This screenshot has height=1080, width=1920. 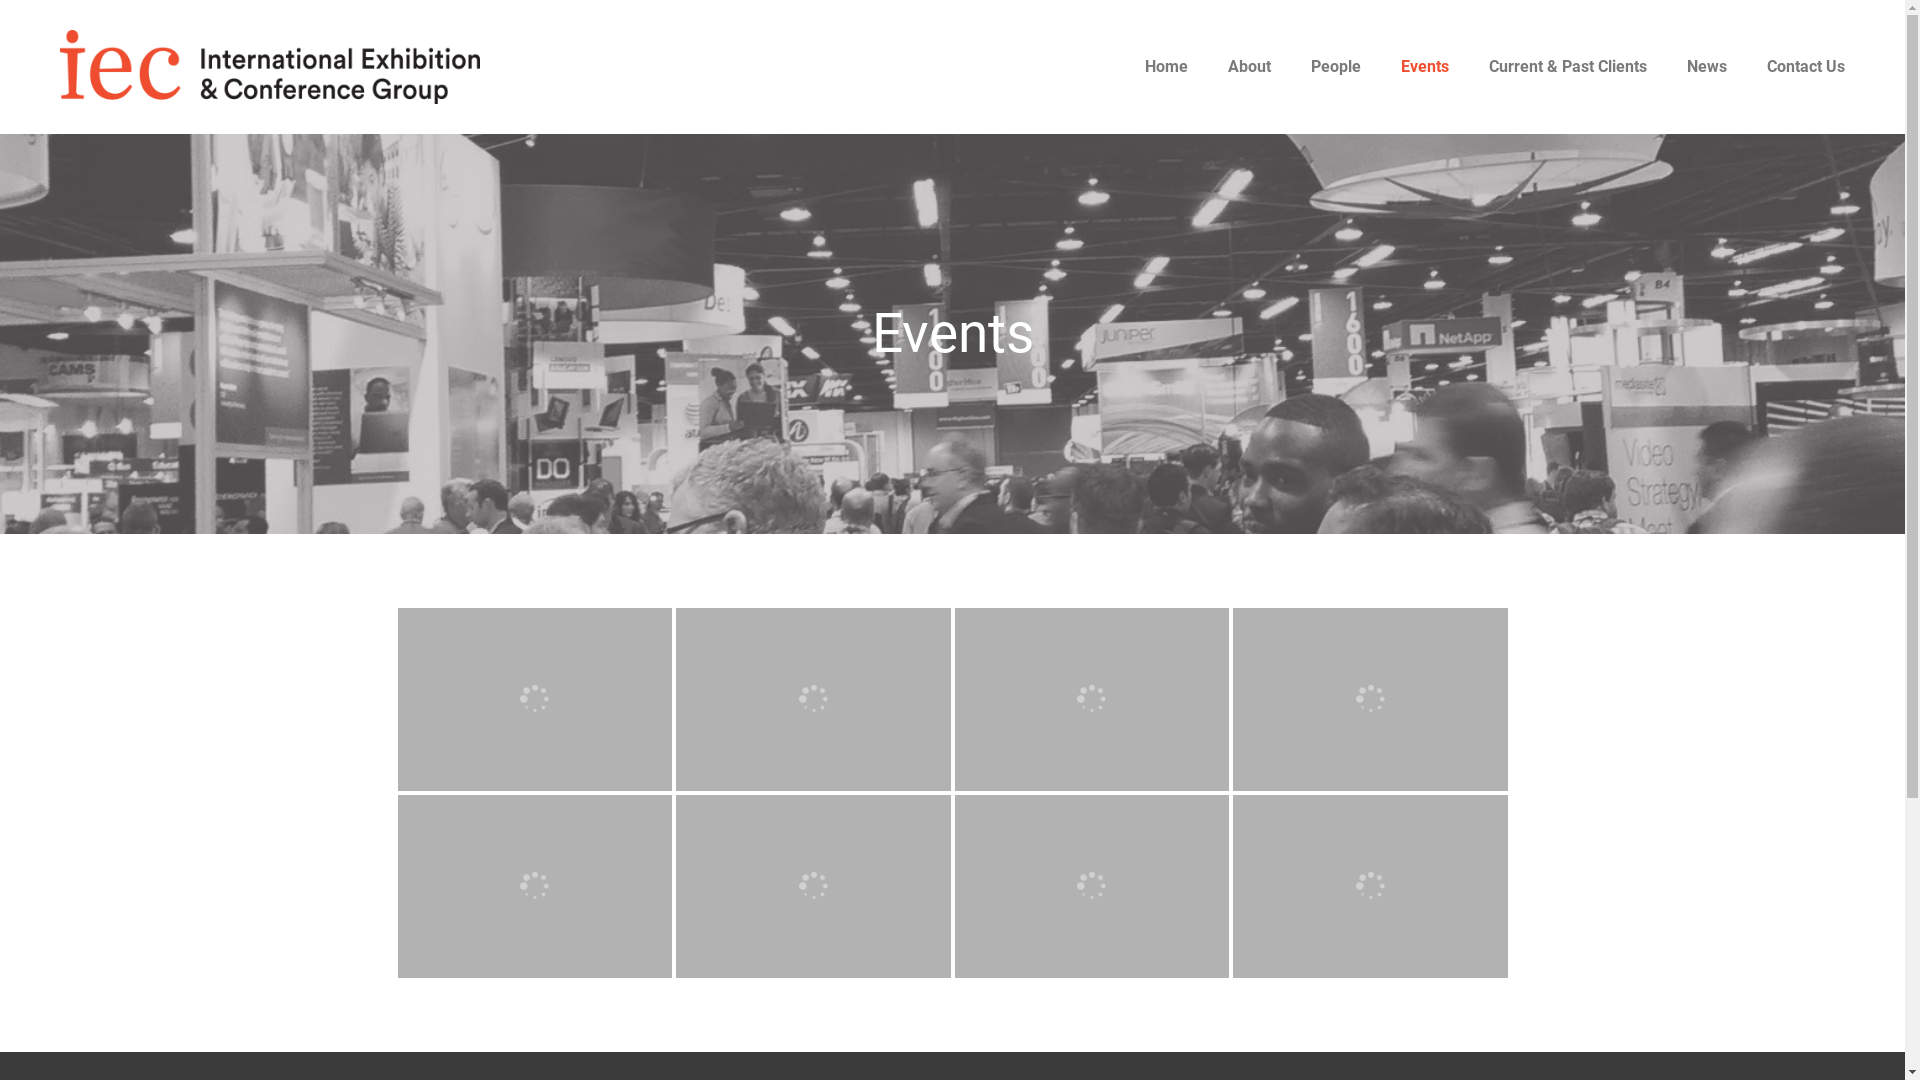 I want to click on Our Events - Footwear & Leather Show, so click(x=1057, y=886).